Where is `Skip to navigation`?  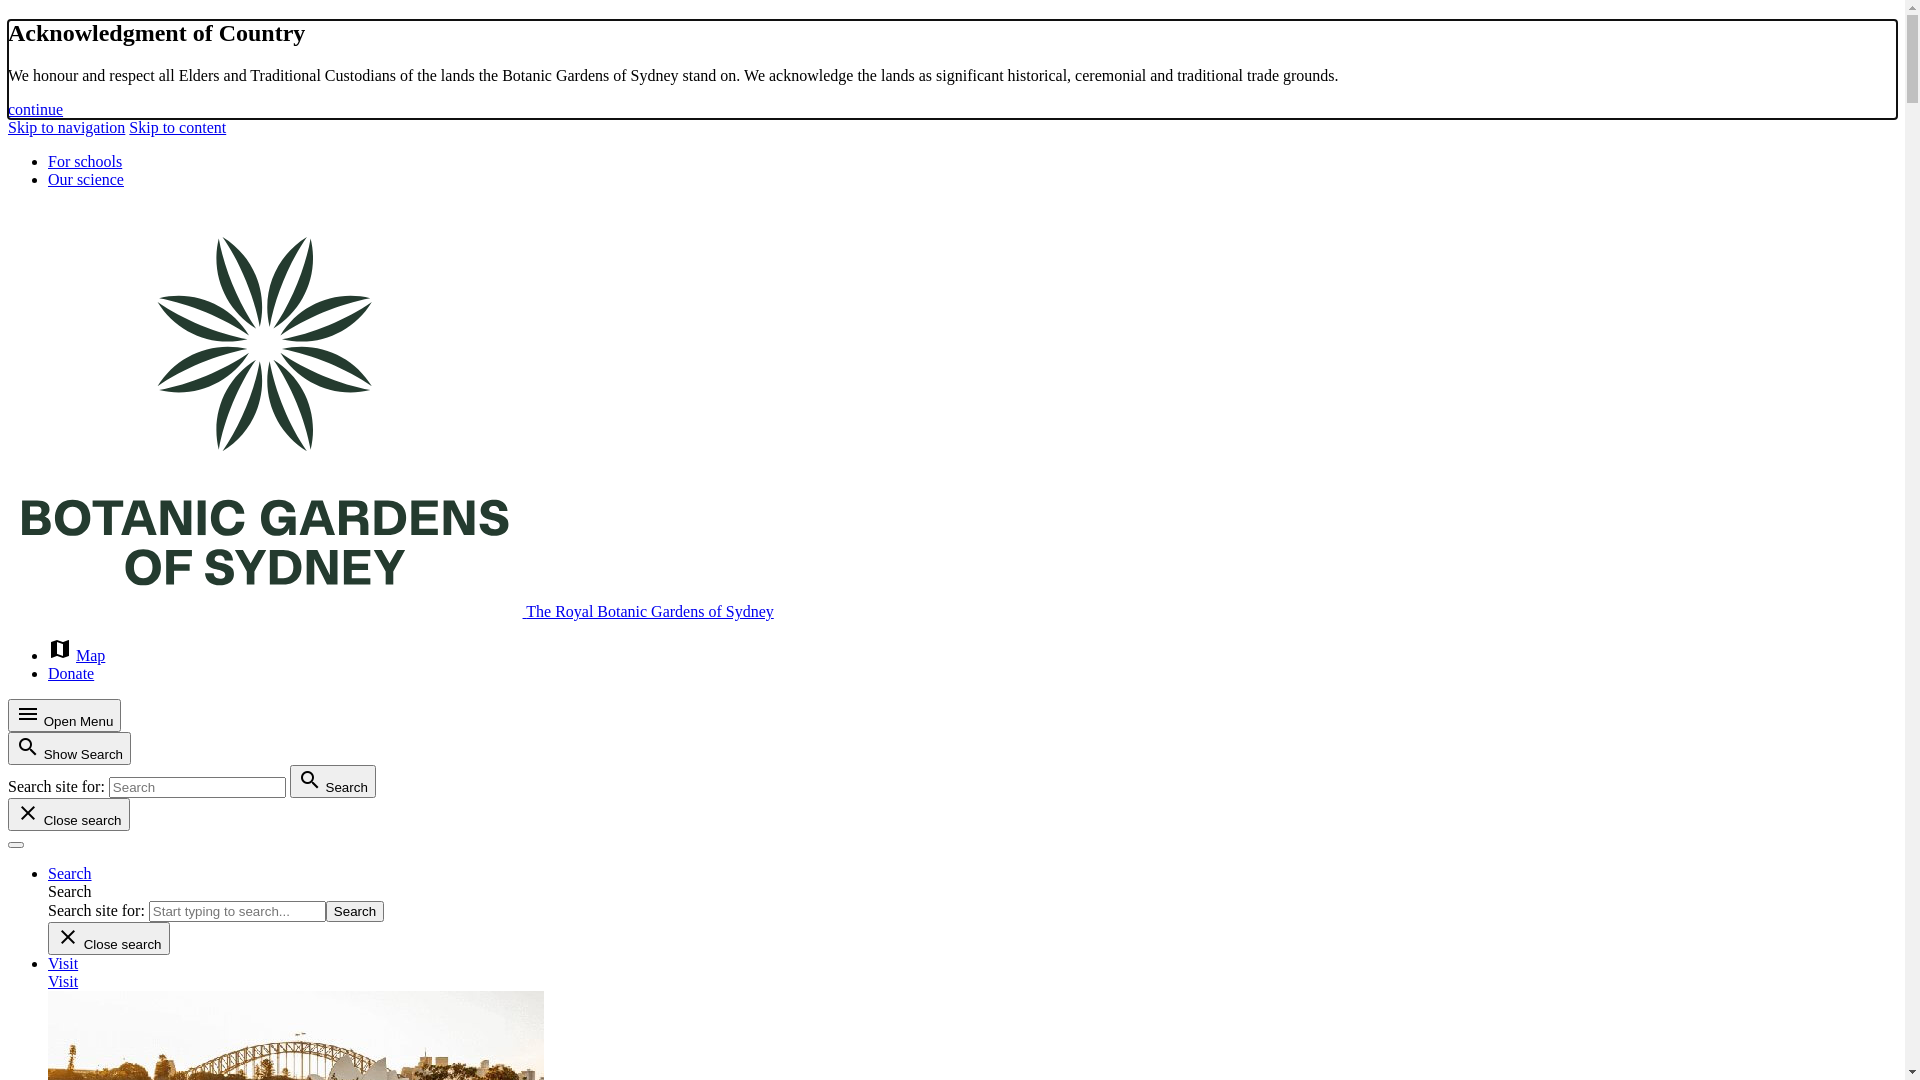 Skip to navigation is located at coordinates (66, 128).